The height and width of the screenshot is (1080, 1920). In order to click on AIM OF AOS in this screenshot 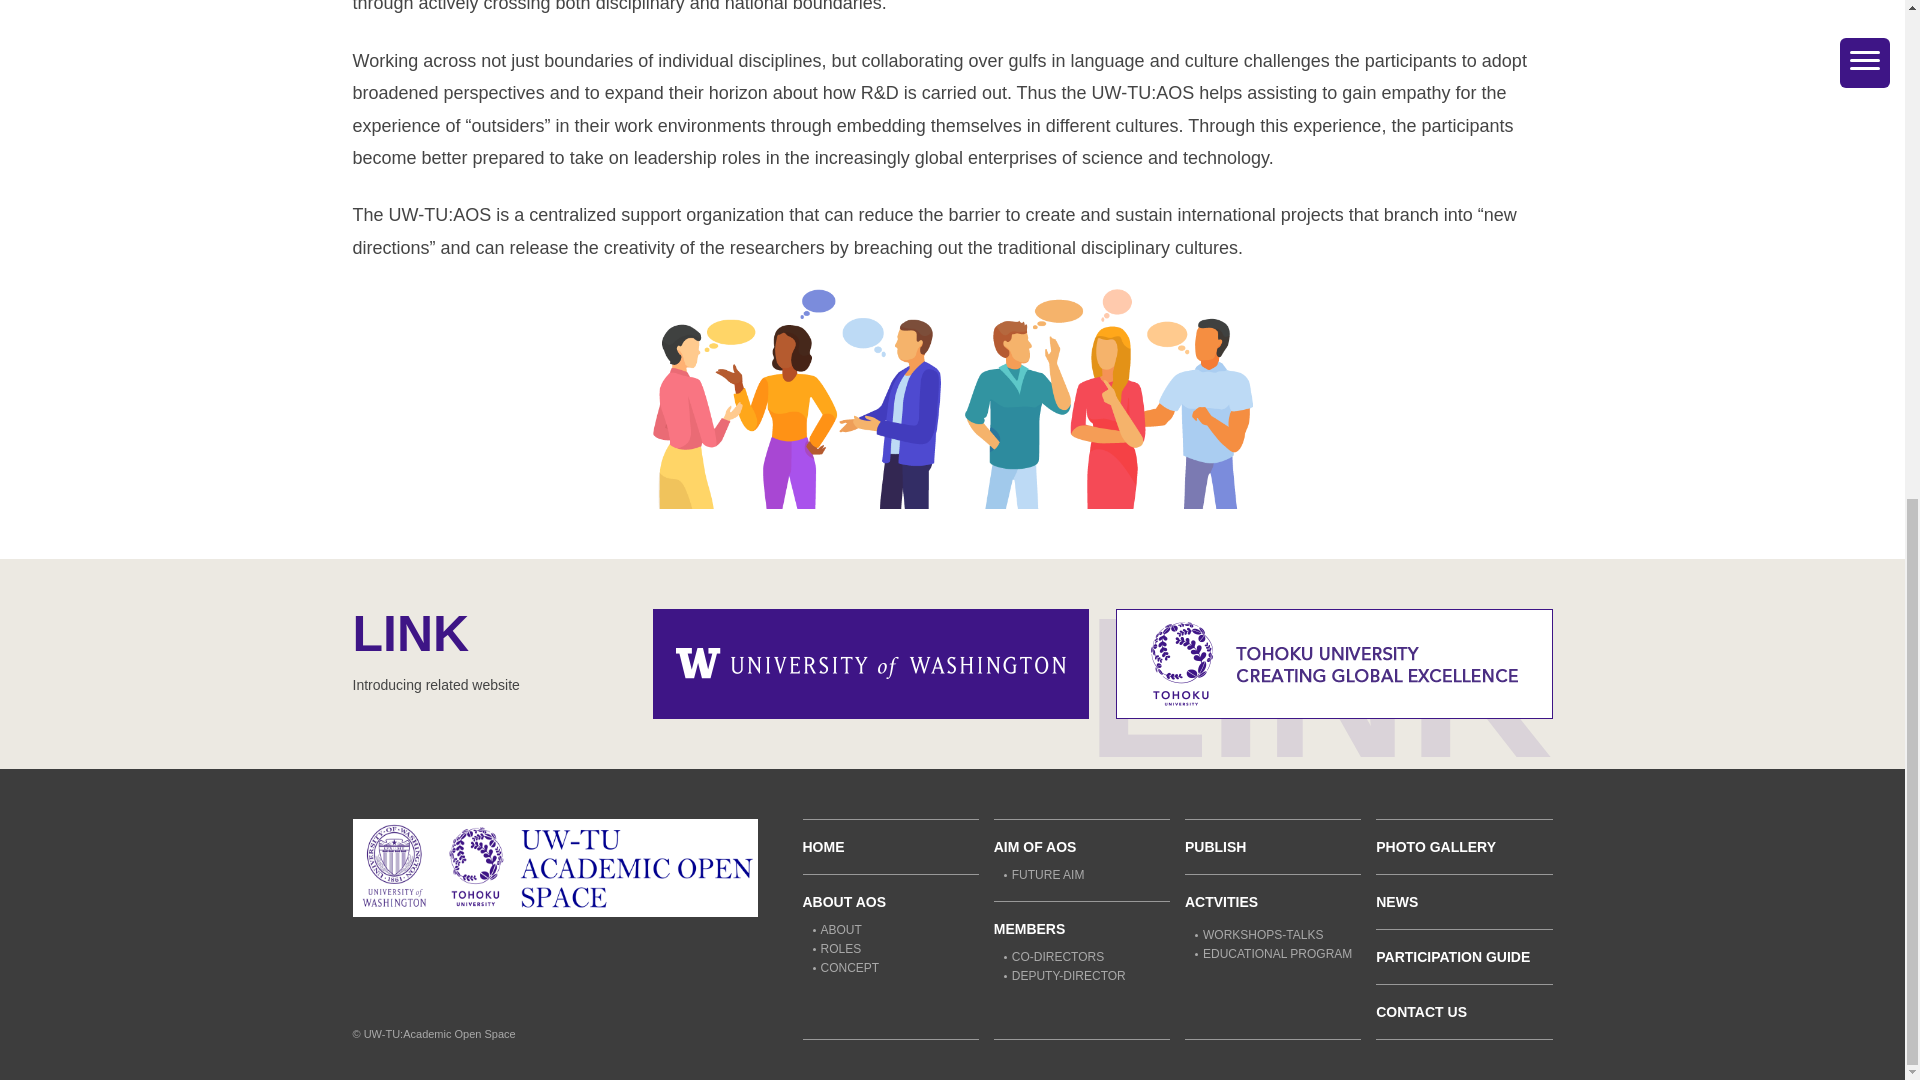, I will do `click(1036, 847)`.